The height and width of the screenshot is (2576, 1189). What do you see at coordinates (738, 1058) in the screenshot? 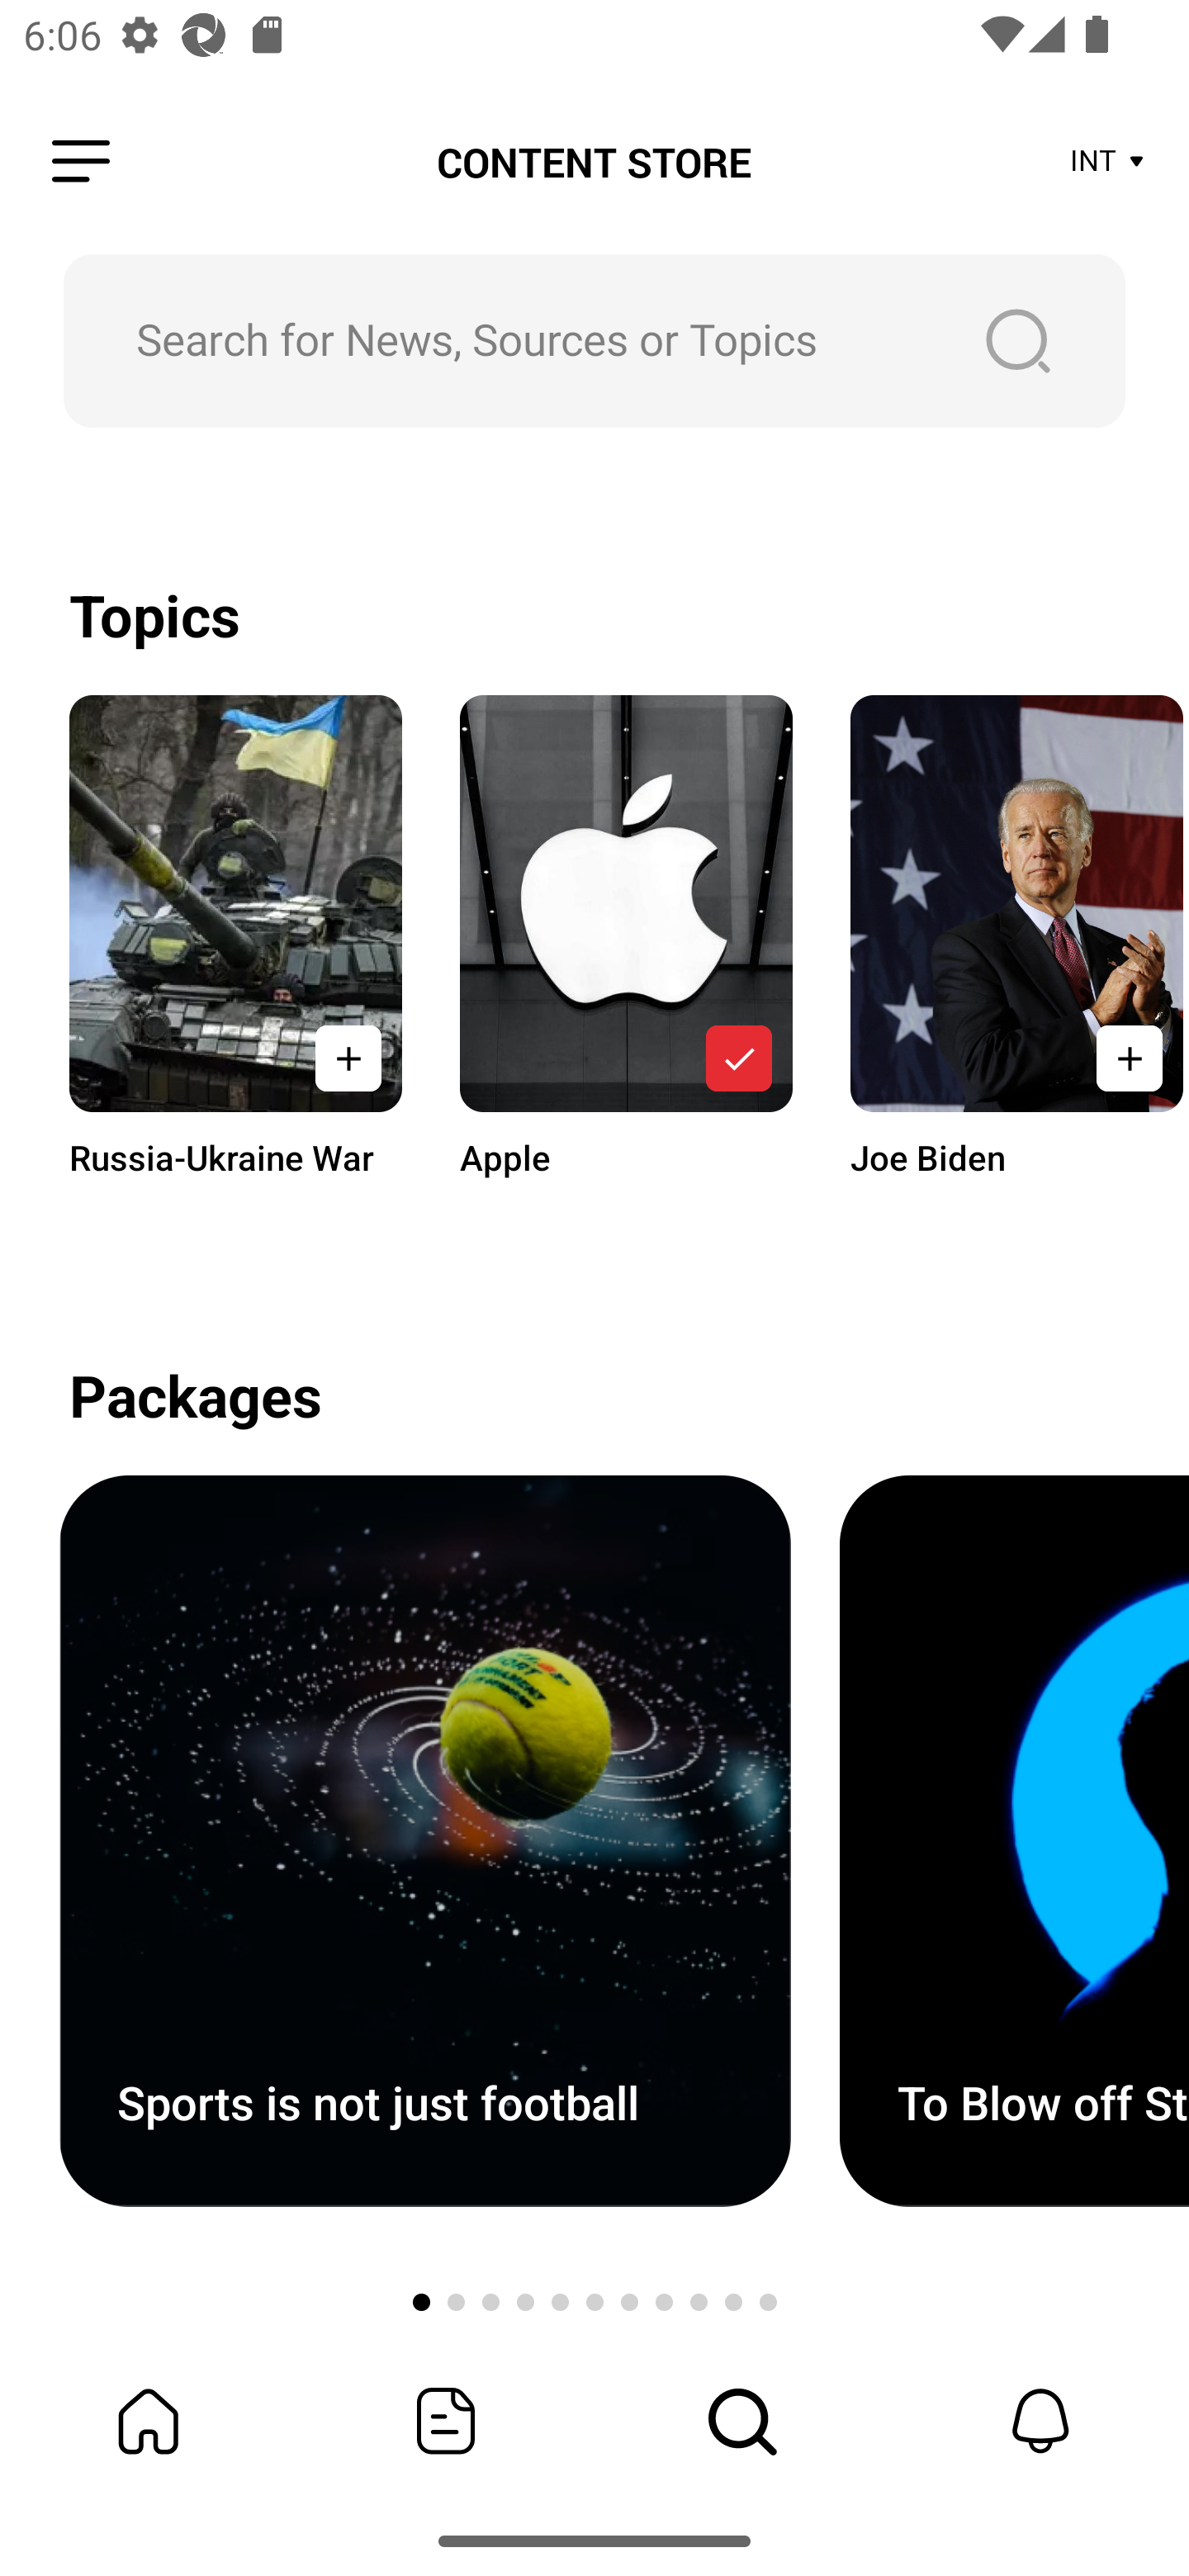
I see `Add To My Bundle` at bounding box center [738, 1058].